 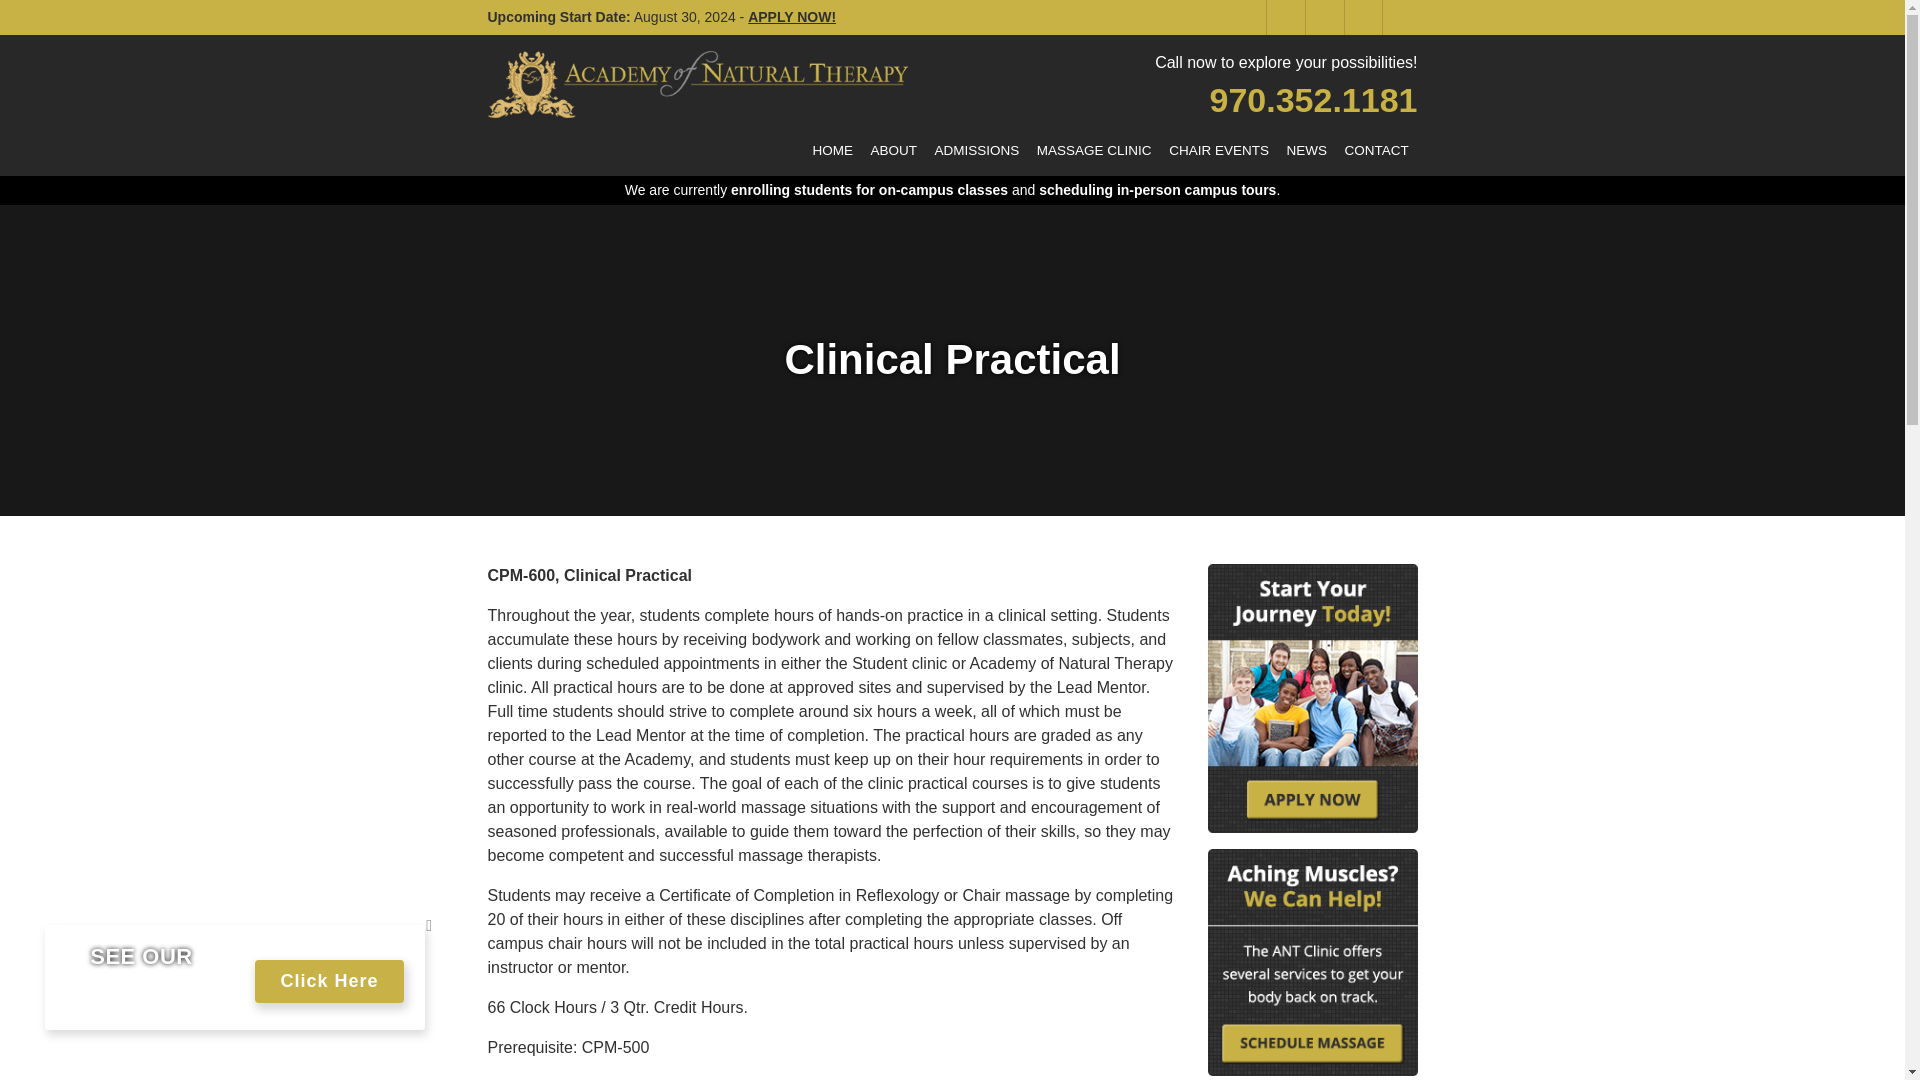 I want to click on View our LinkedIn Profile, so click(x=1361, y=17).